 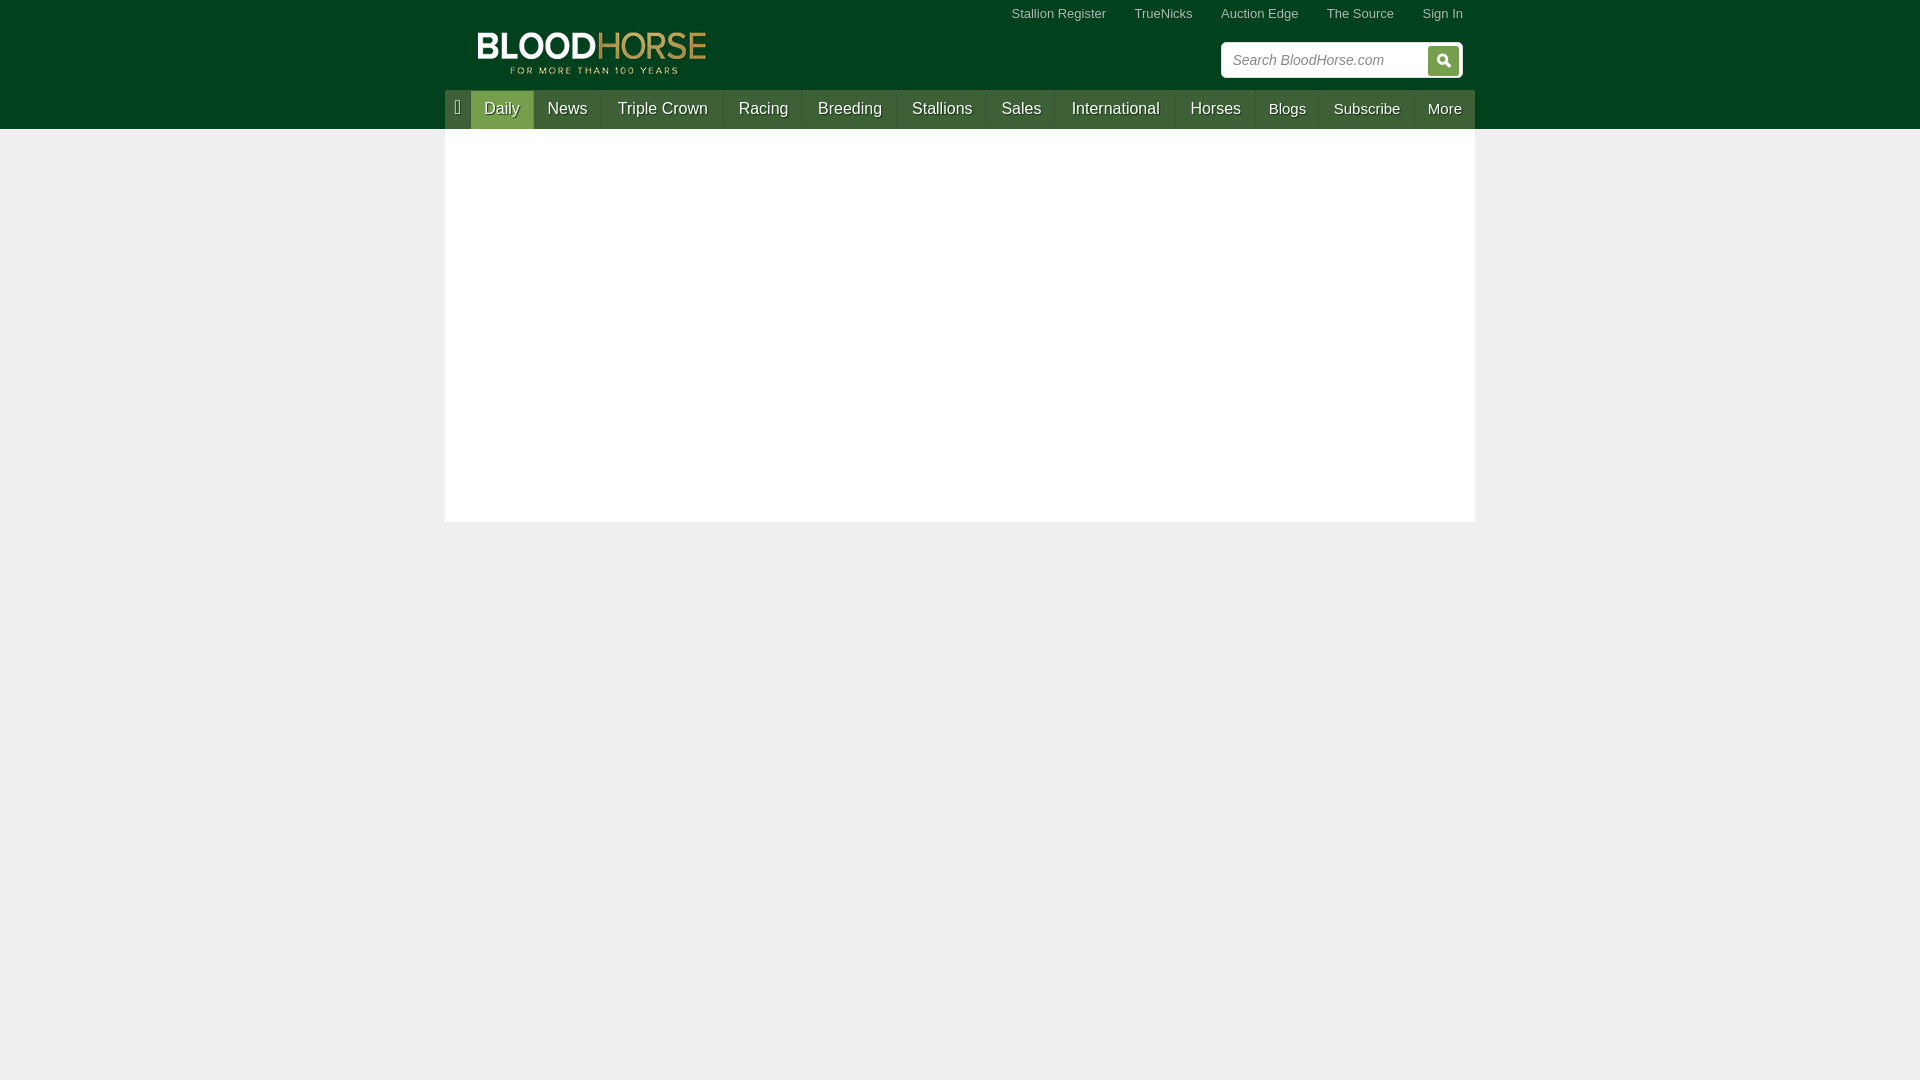 I want to click on Blogs, so click(x=1288, y=108).